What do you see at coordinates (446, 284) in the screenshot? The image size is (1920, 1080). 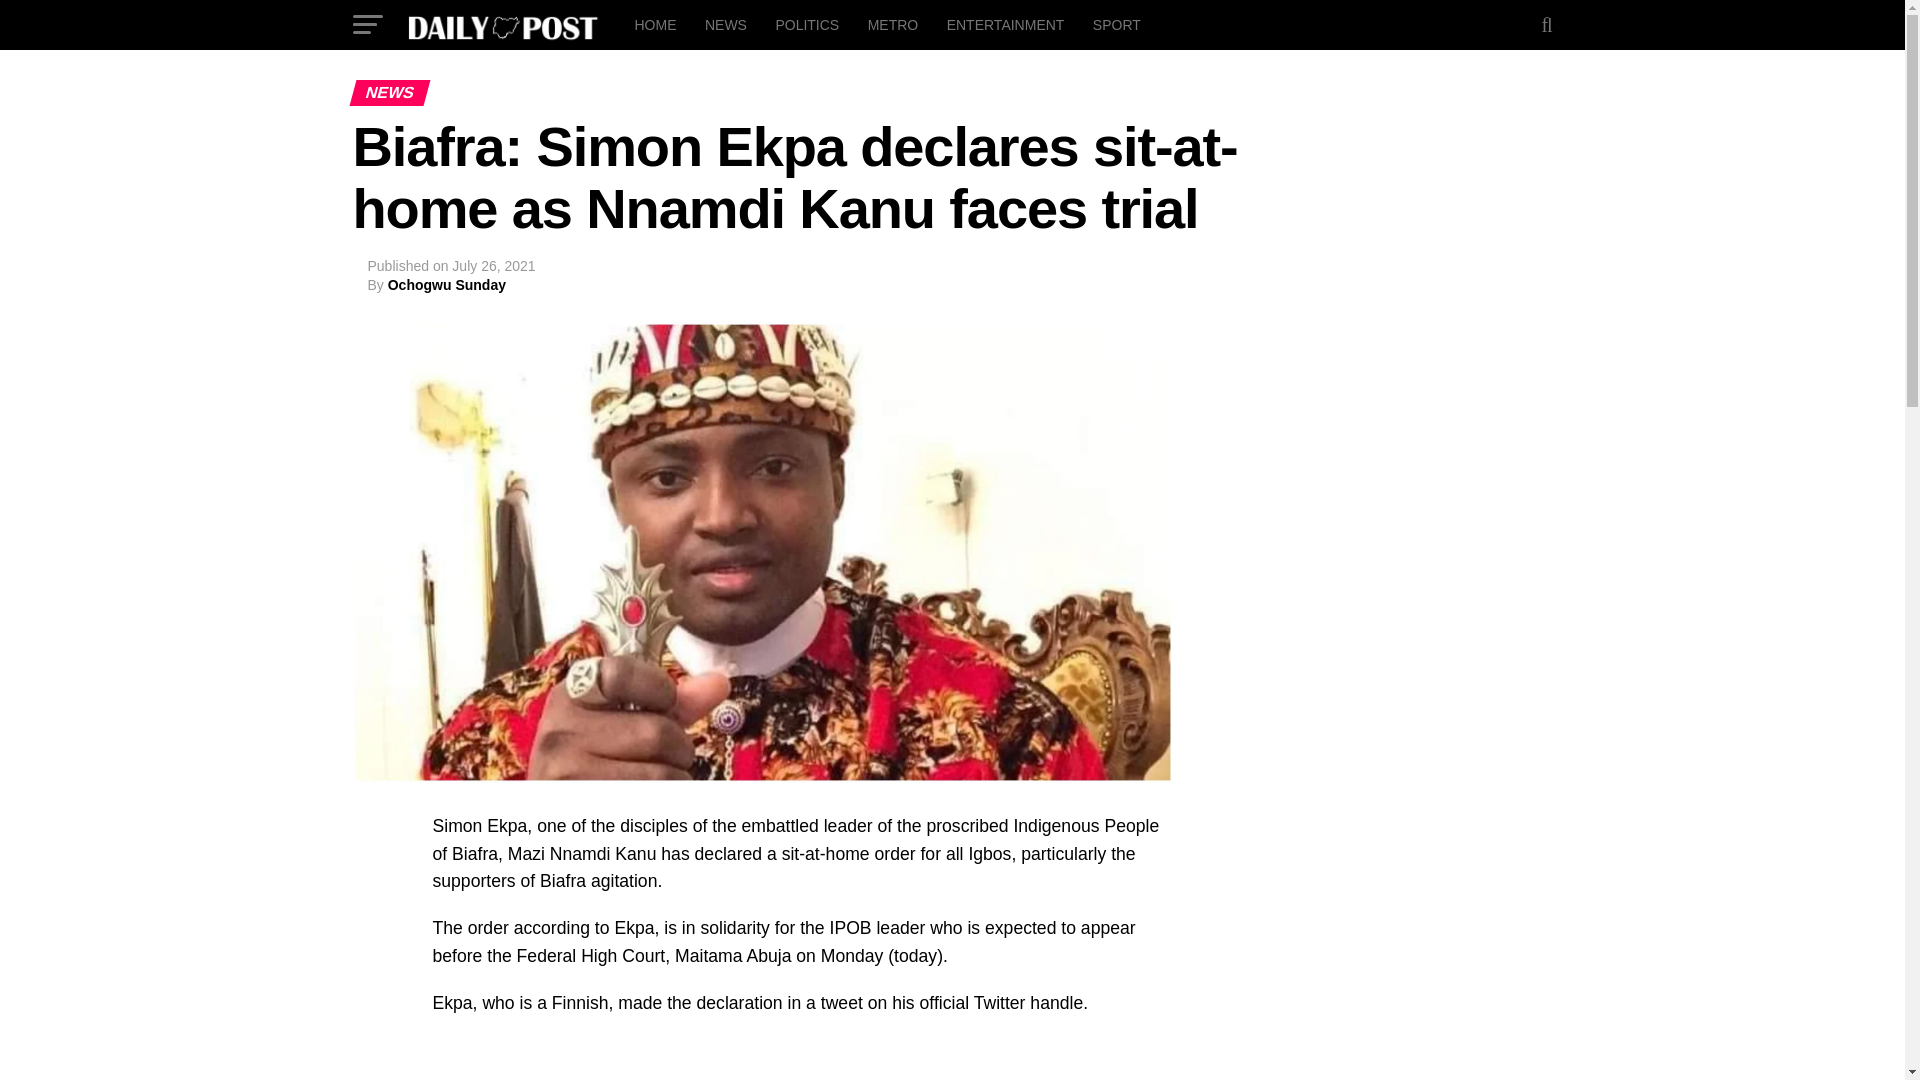 I see `Posts by Ochogwu Sunday` at bounding box center [446, 284].